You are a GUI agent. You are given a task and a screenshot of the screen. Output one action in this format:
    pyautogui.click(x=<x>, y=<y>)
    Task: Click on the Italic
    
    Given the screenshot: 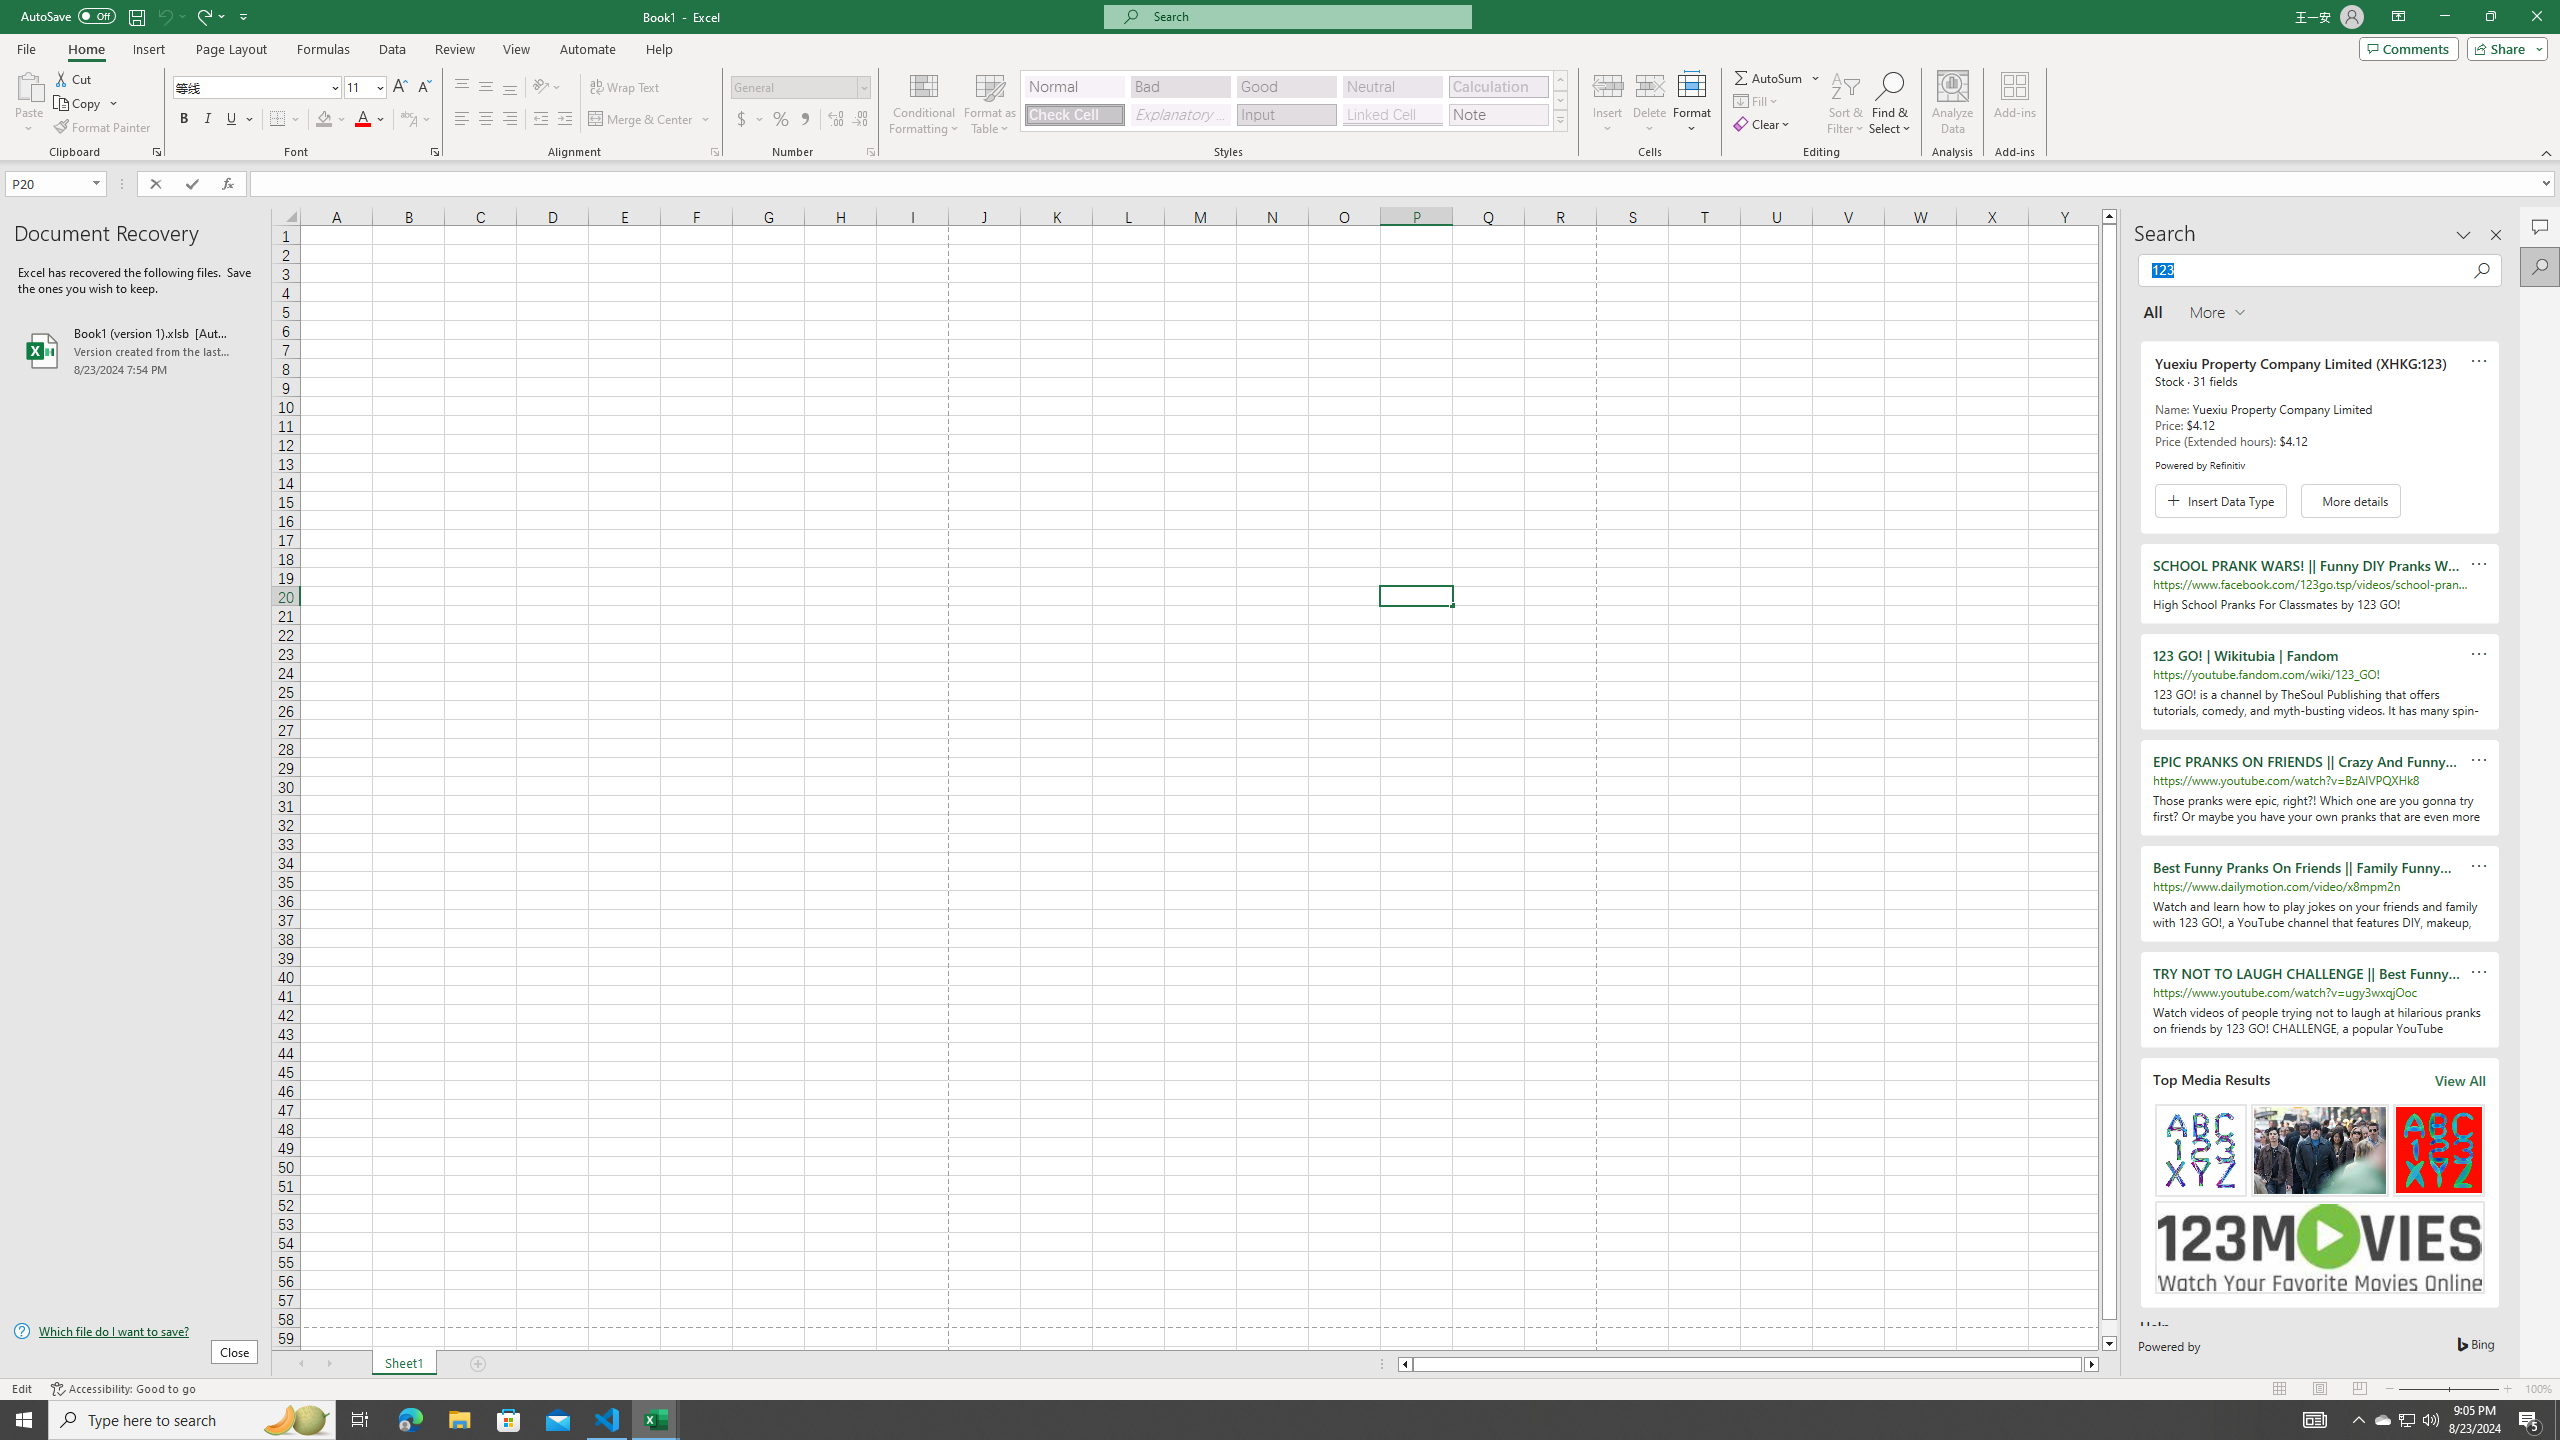 What is the action you would take?
    pyautogui.click(x=208, y=120)
    